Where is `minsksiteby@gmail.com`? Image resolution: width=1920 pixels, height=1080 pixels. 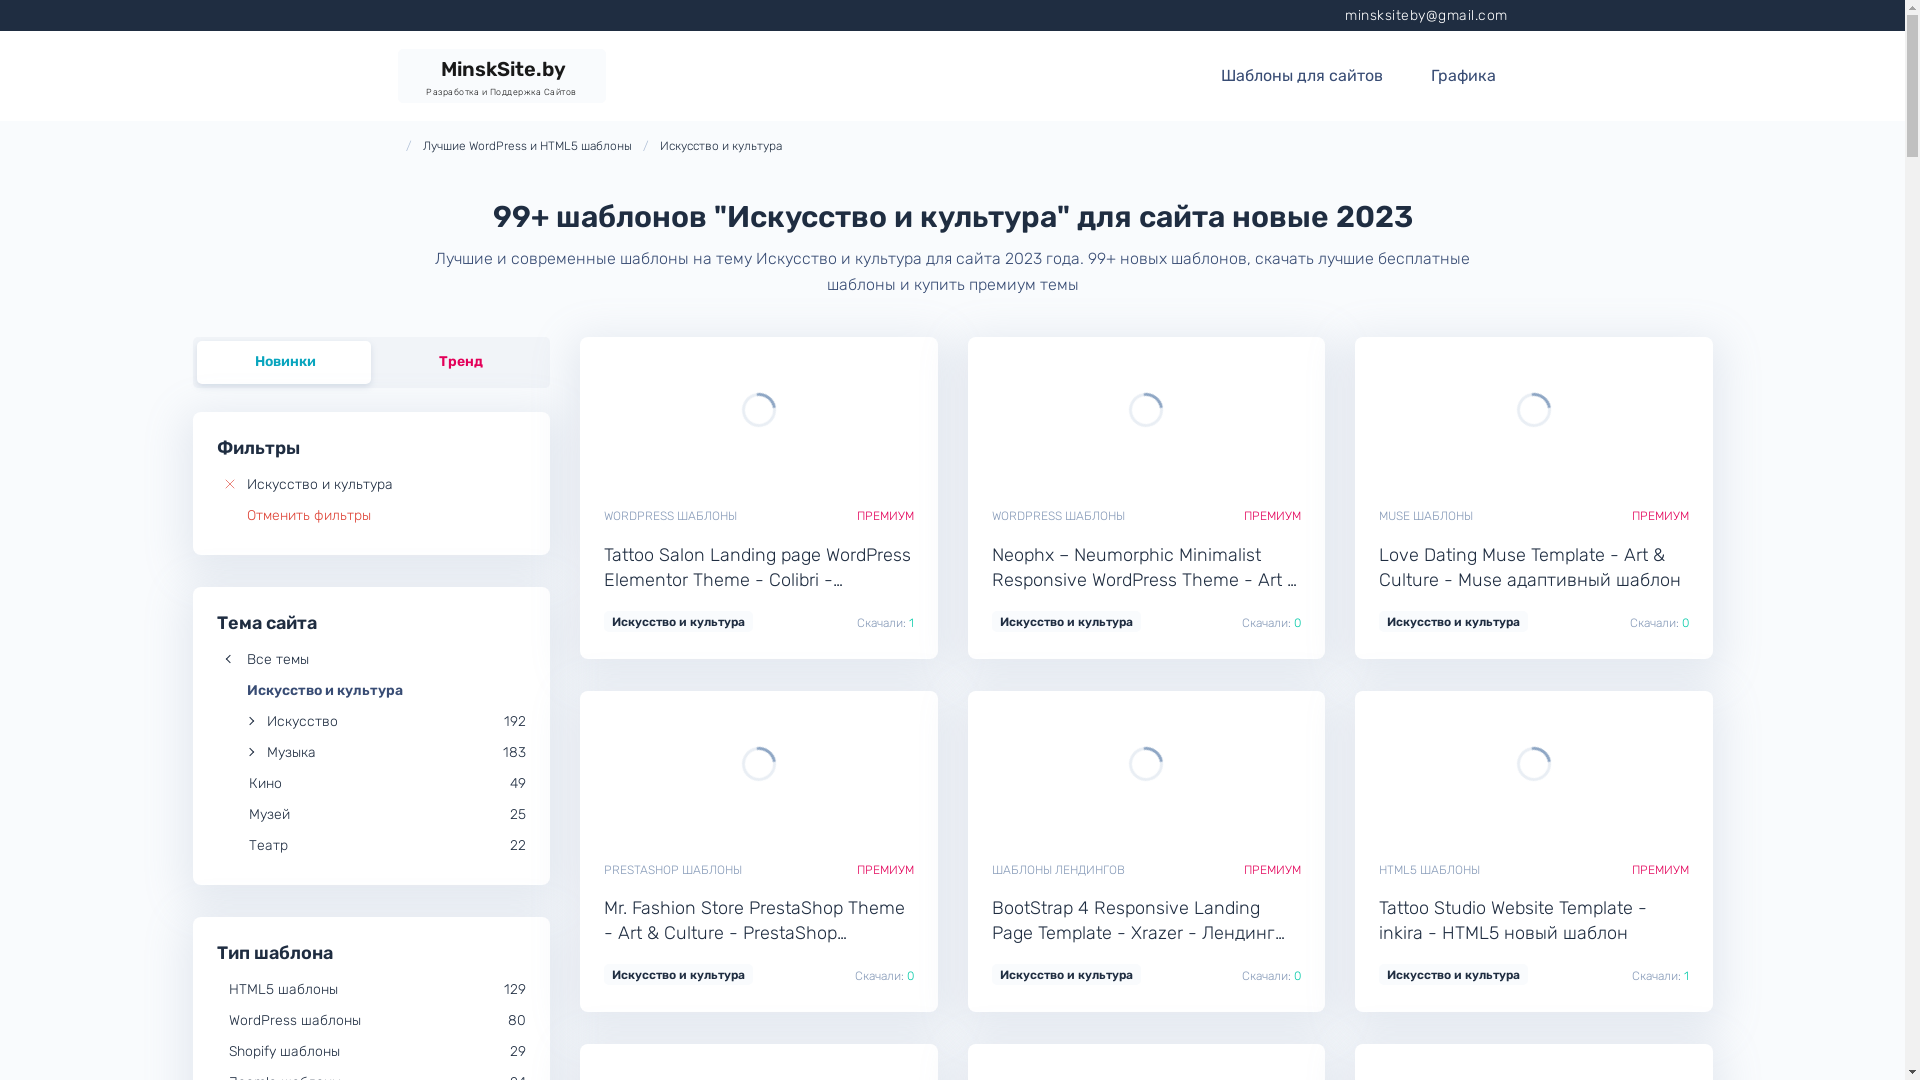
minsksiteby@gmail.com is located at coordinates (1426, 16).